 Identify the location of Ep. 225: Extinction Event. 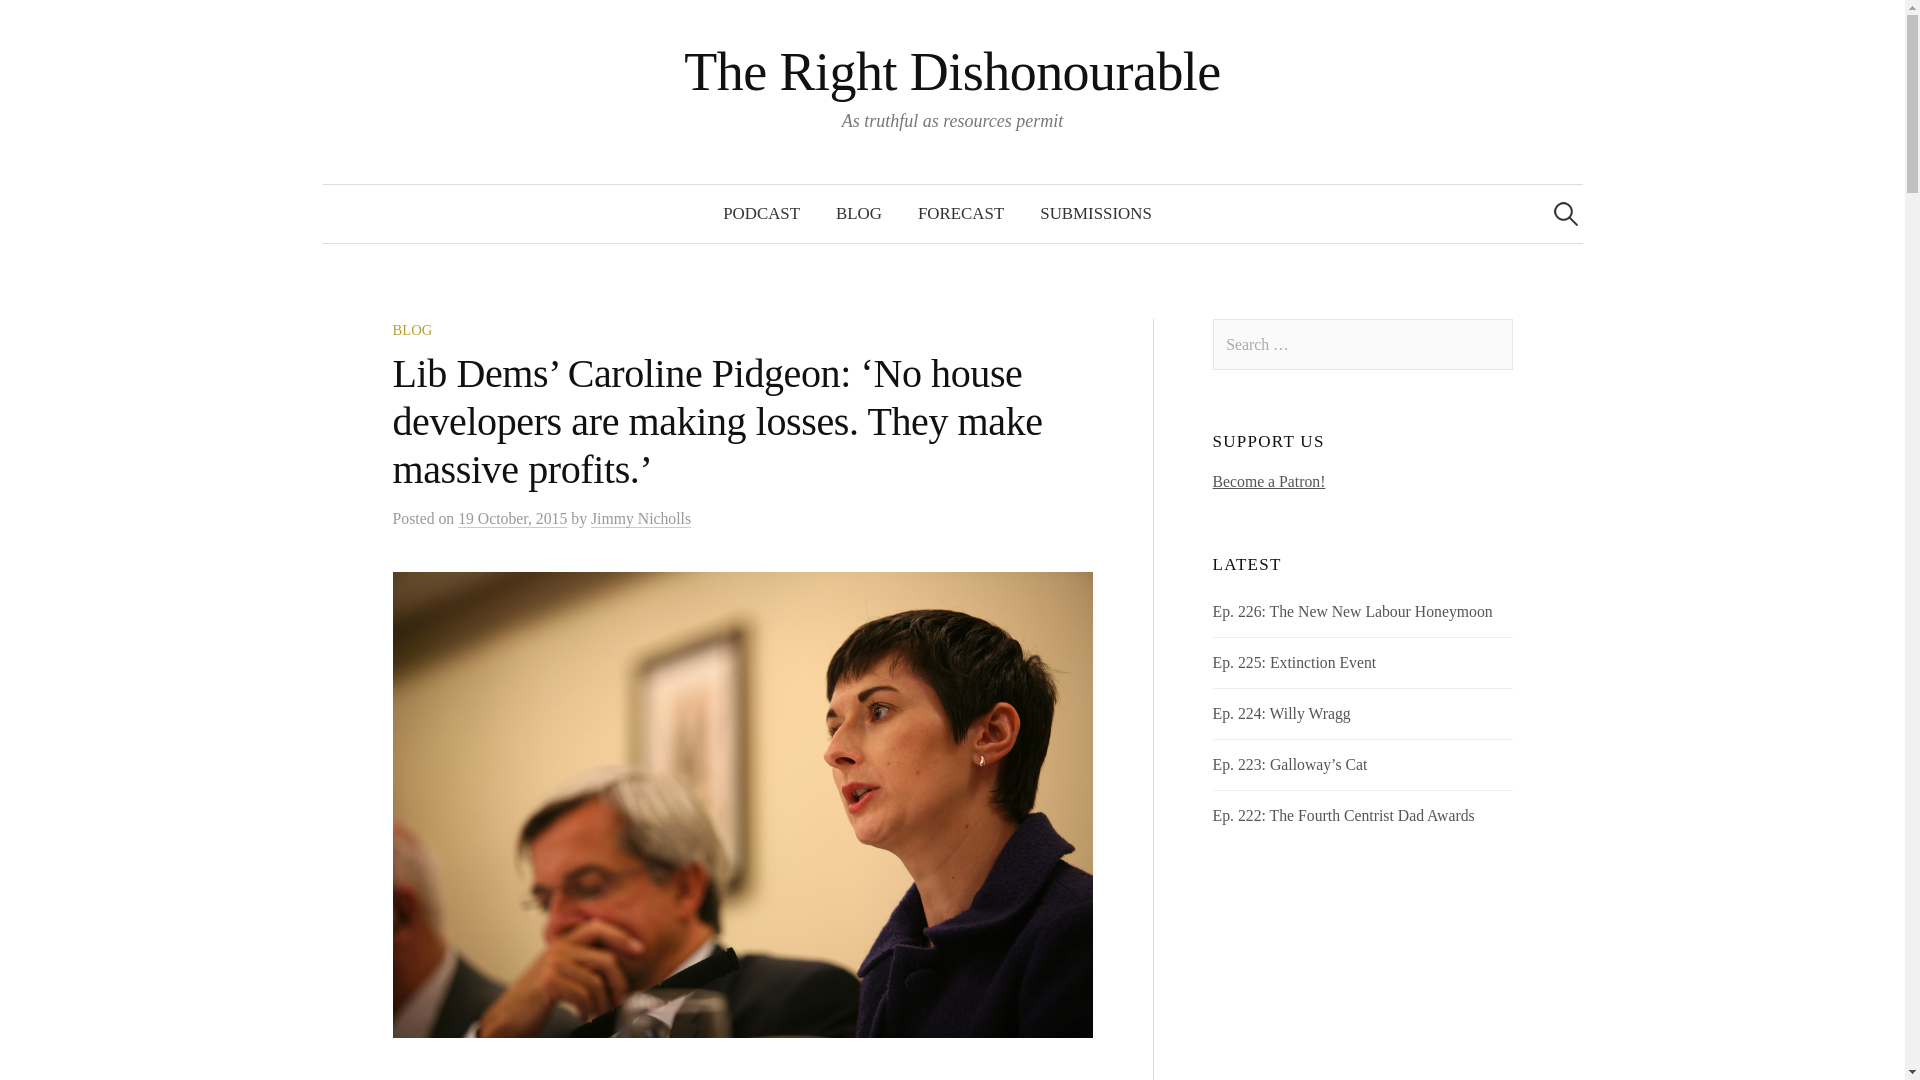
(1294, 662).